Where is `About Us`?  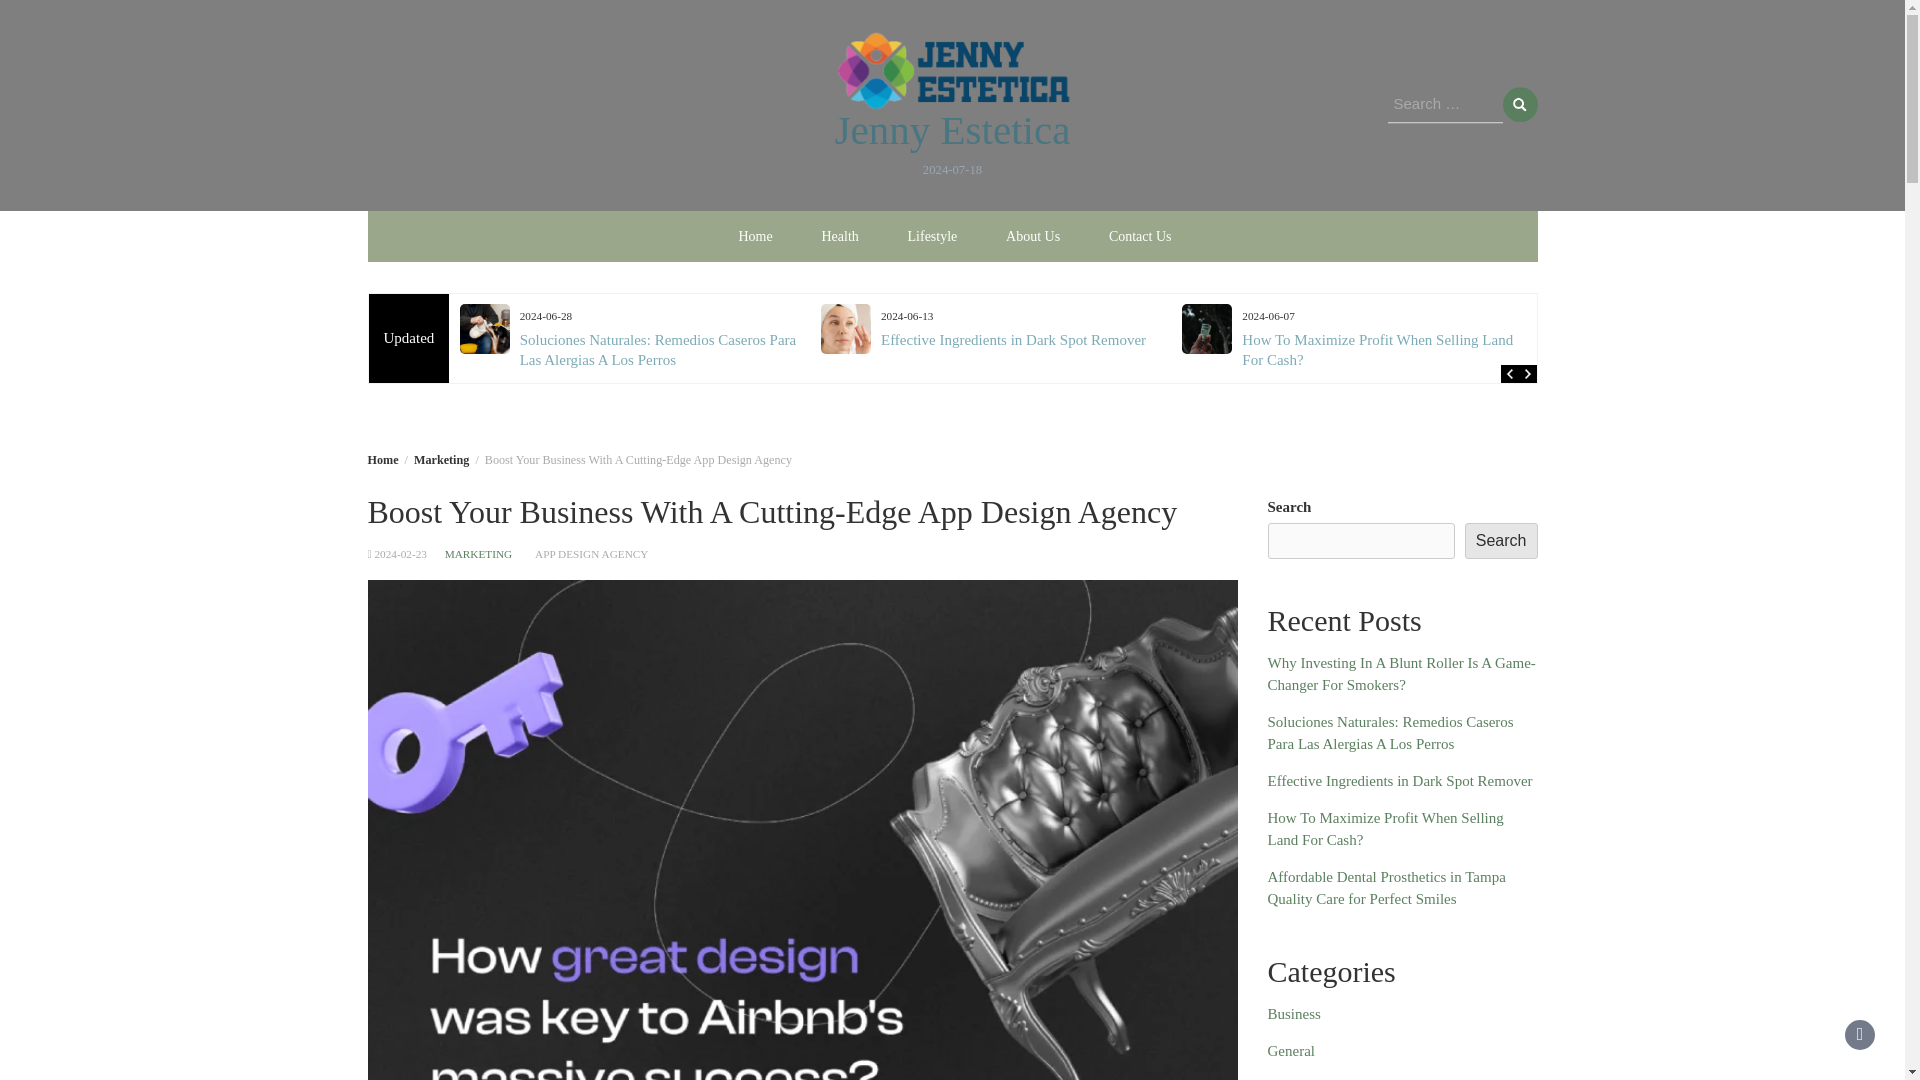 About Us is located at coordinates (1032, 235).